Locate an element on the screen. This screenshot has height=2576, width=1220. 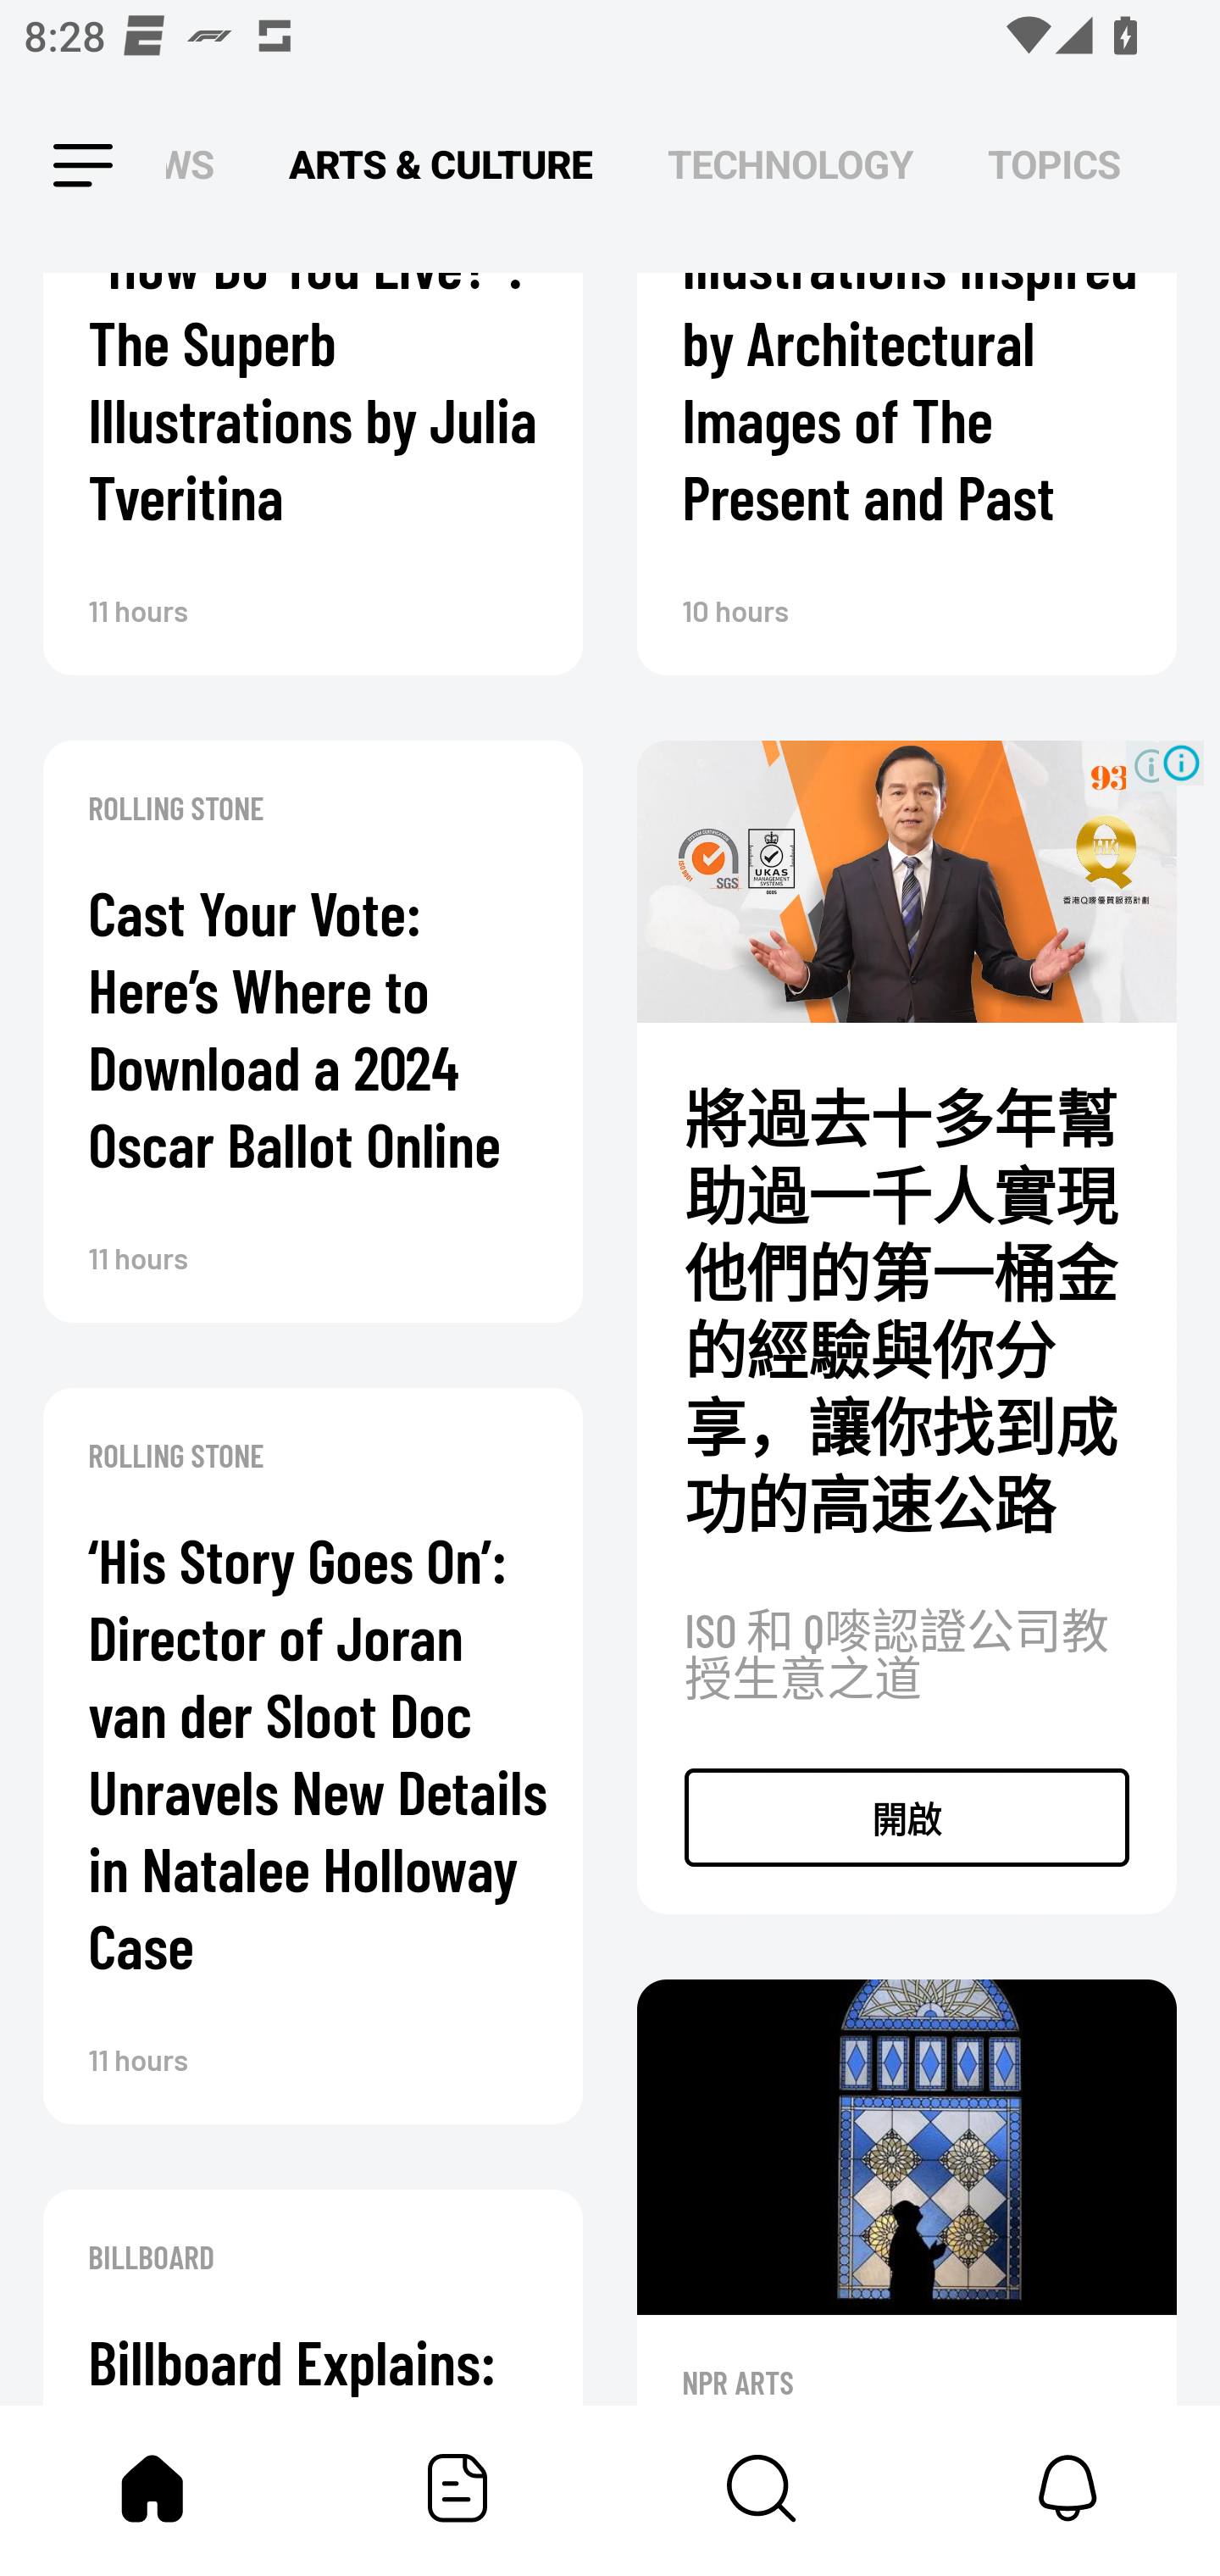
TECHNOLOGY is located at coordinates (790, 166).